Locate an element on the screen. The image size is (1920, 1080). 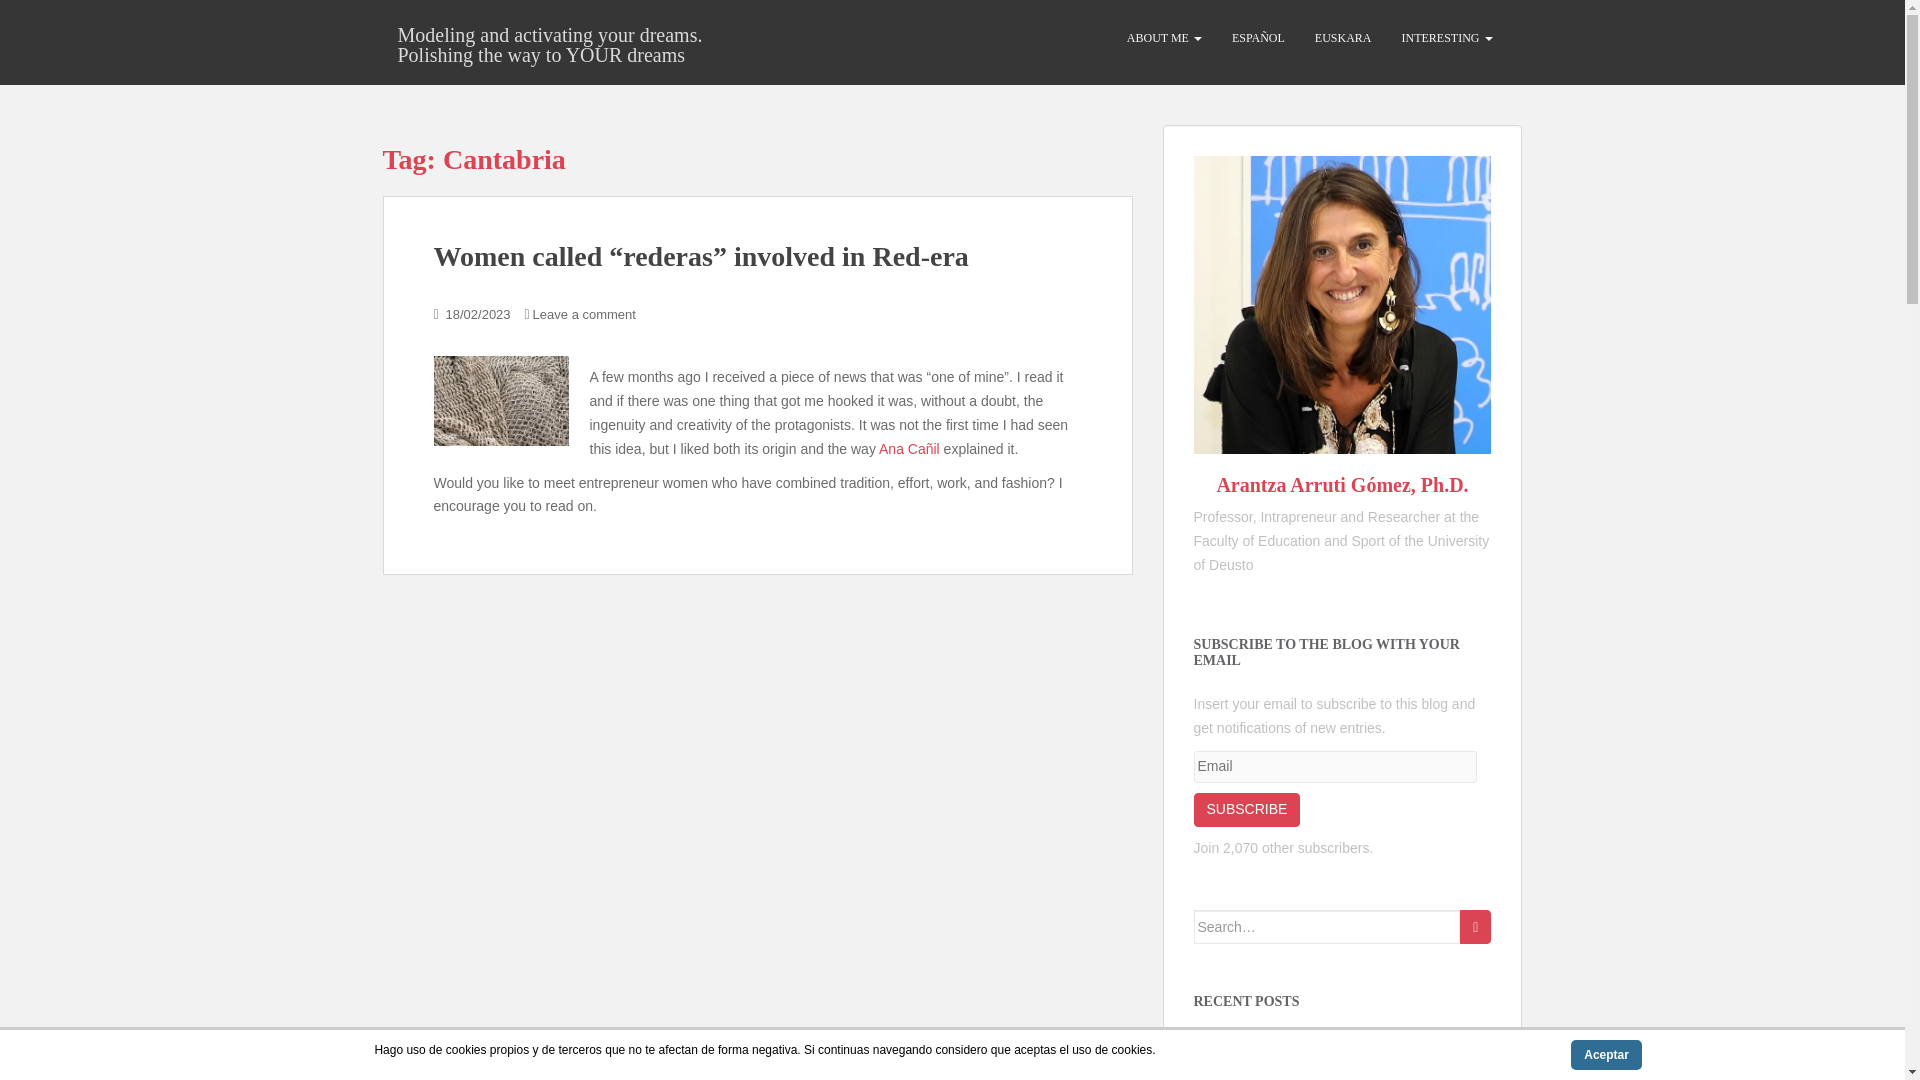
SUBSCRIBE is located at coordinates (1248, 810).